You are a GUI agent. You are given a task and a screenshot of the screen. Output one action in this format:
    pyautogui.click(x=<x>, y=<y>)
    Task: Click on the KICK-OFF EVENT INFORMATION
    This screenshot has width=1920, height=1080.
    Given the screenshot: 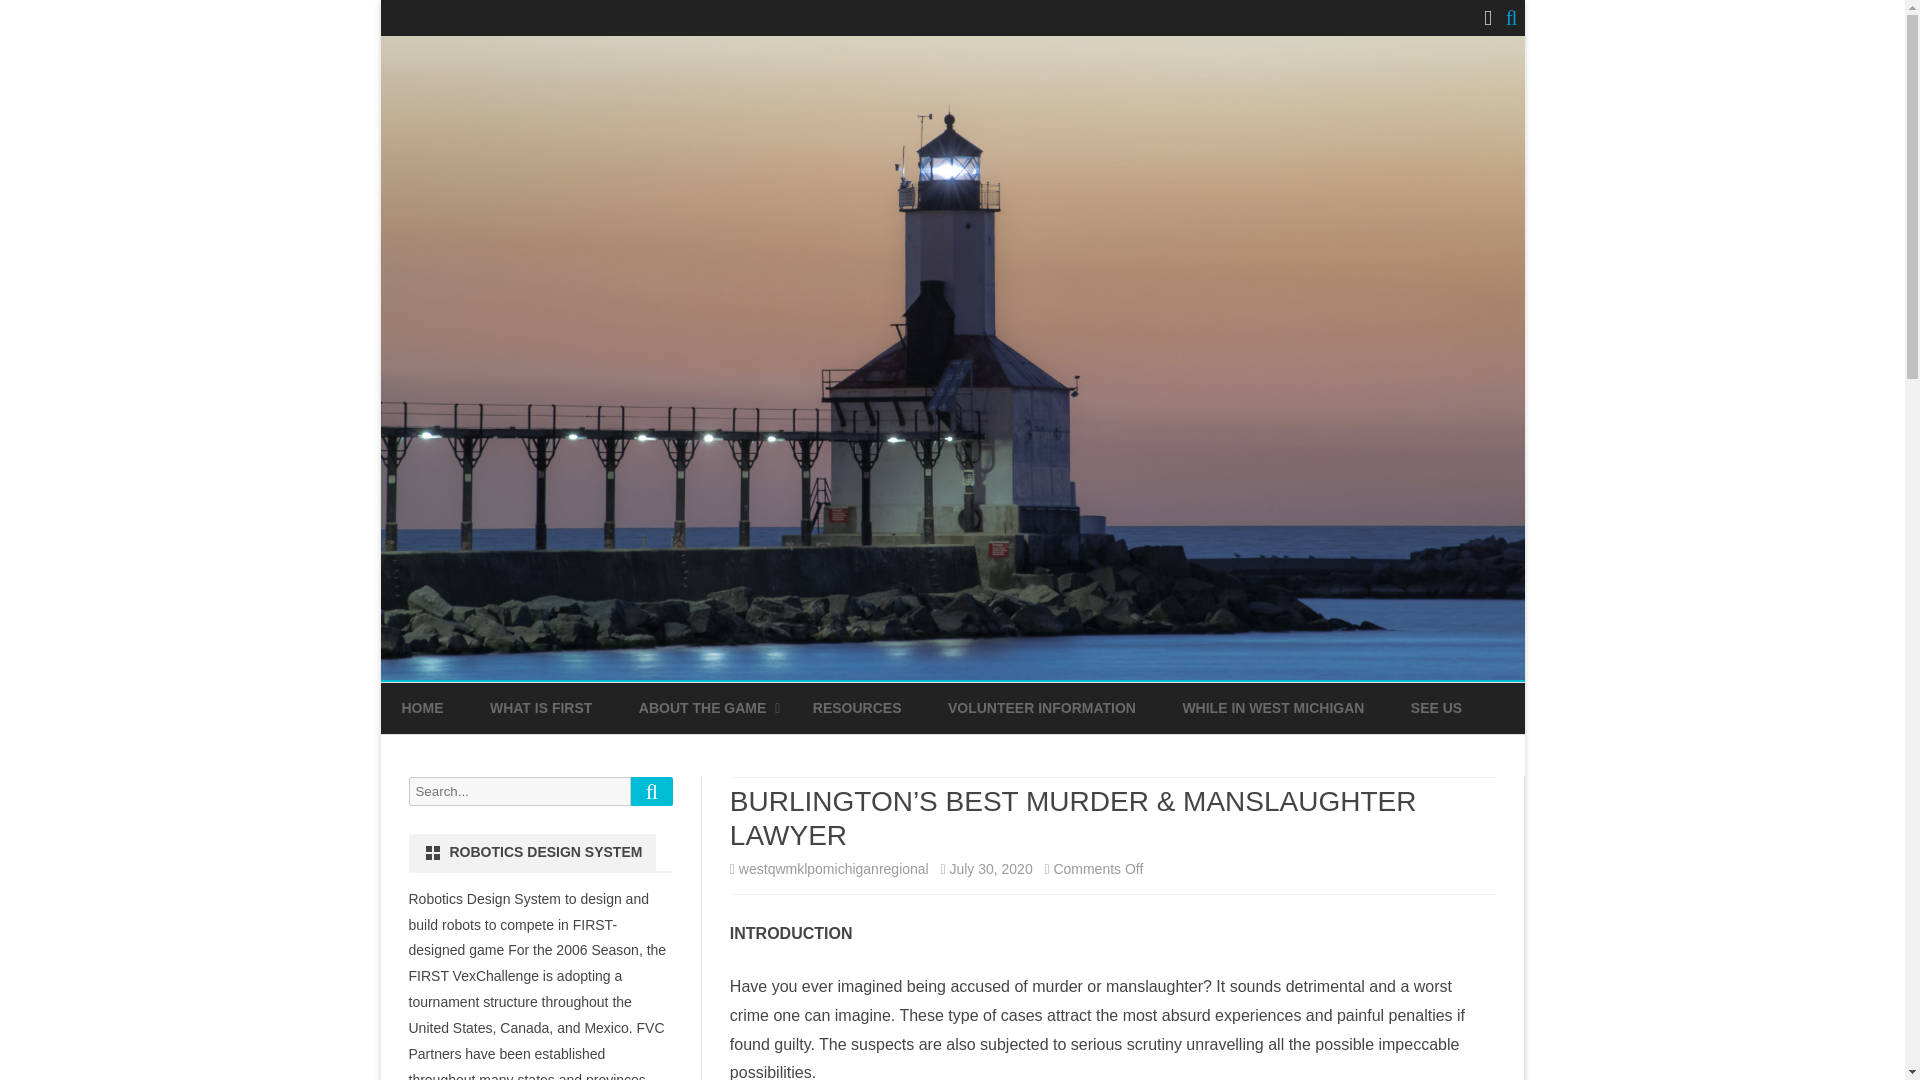 What is the action you would take?
    pyautogui.click(x=739, y=754)
    